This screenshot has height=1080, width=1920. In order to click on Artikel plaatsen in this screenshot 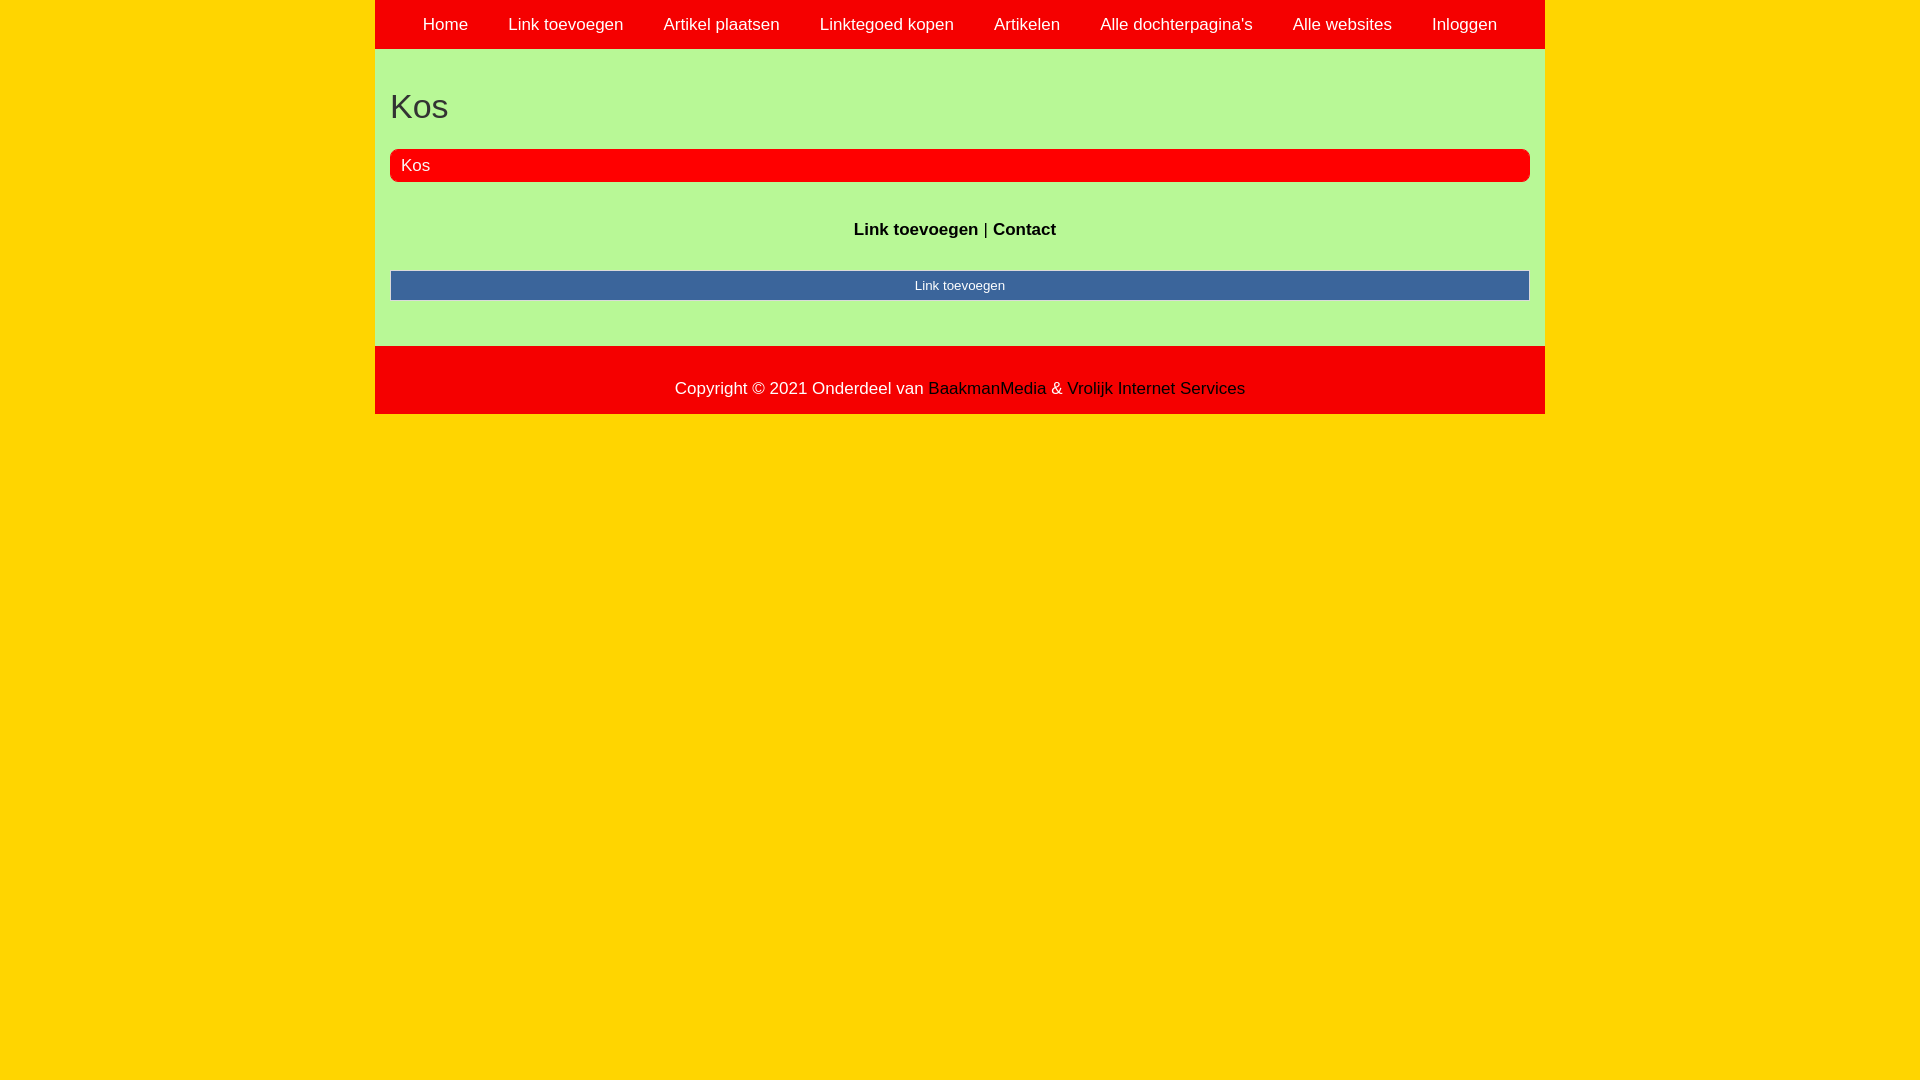, I will do `click(722, 24)`.